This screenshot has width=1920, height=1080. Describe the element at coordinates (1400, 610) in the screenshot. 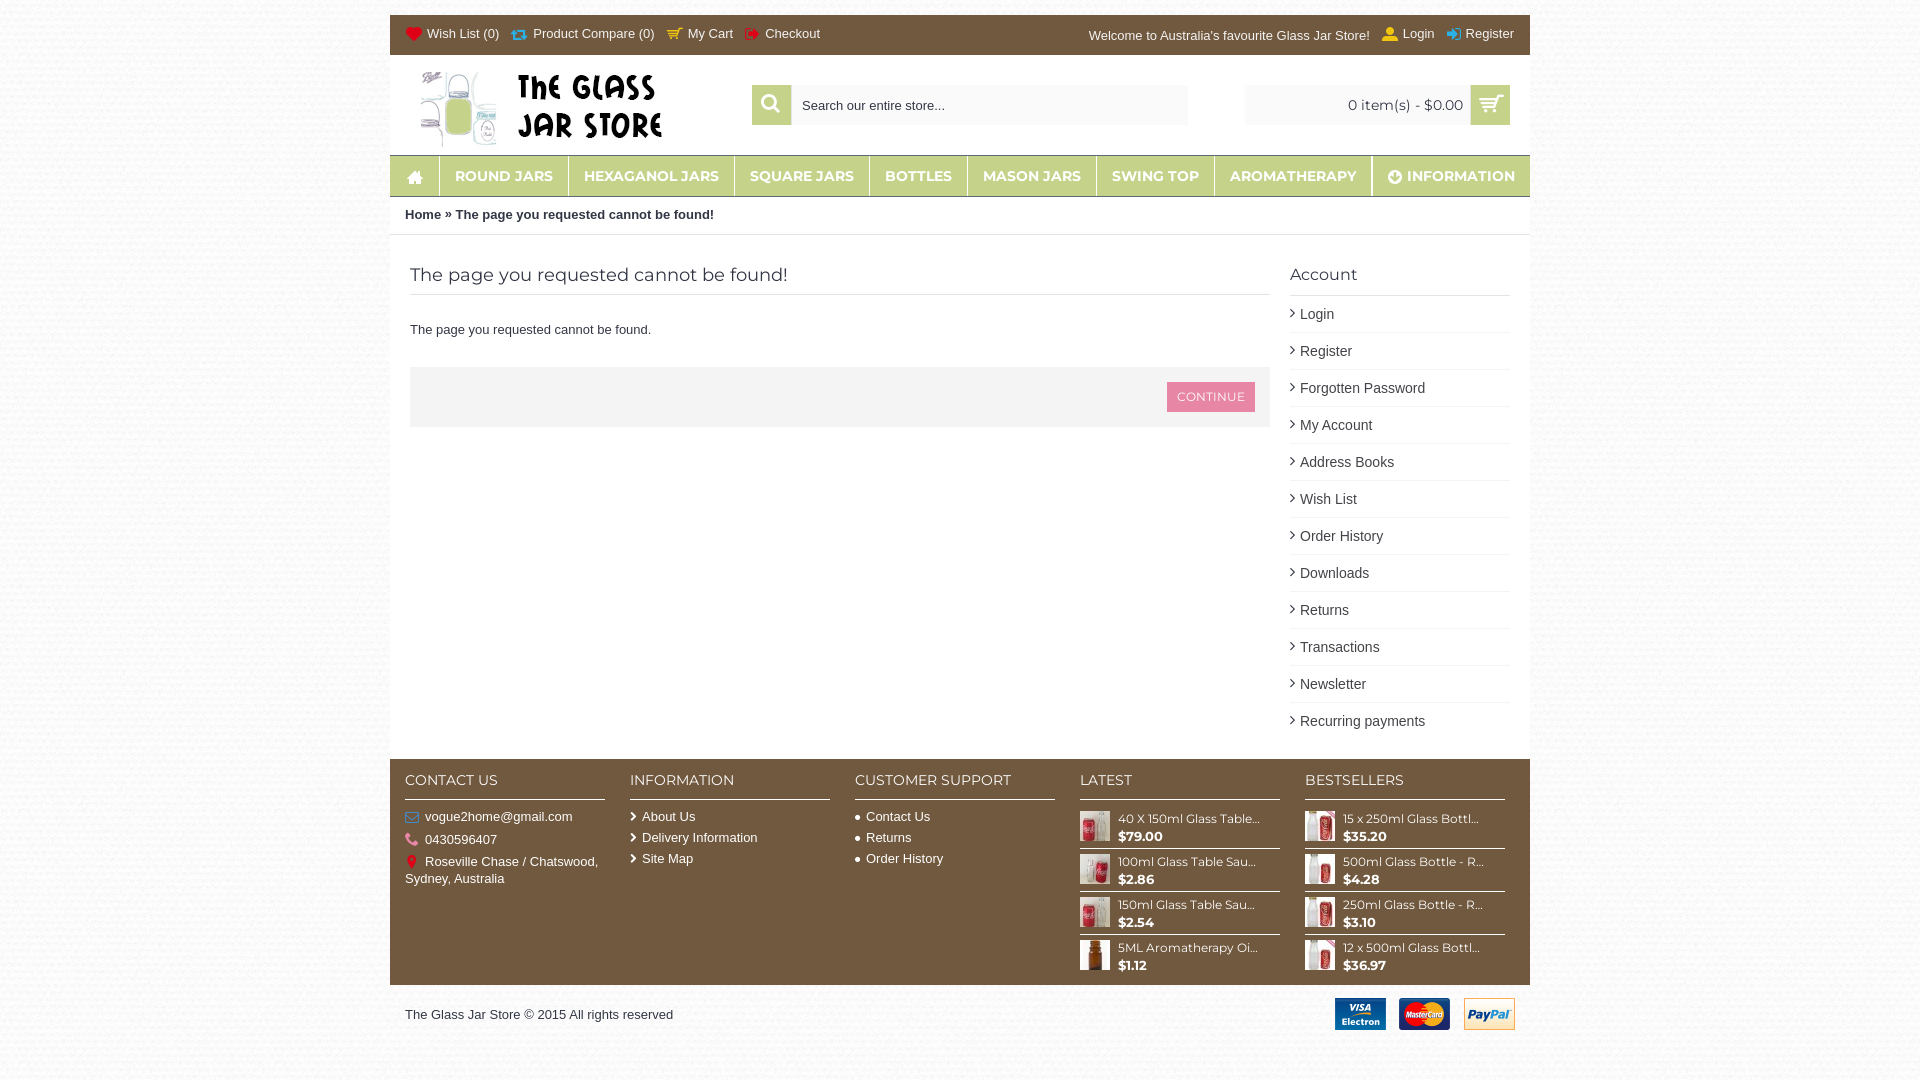

I see `Returns` at that location.